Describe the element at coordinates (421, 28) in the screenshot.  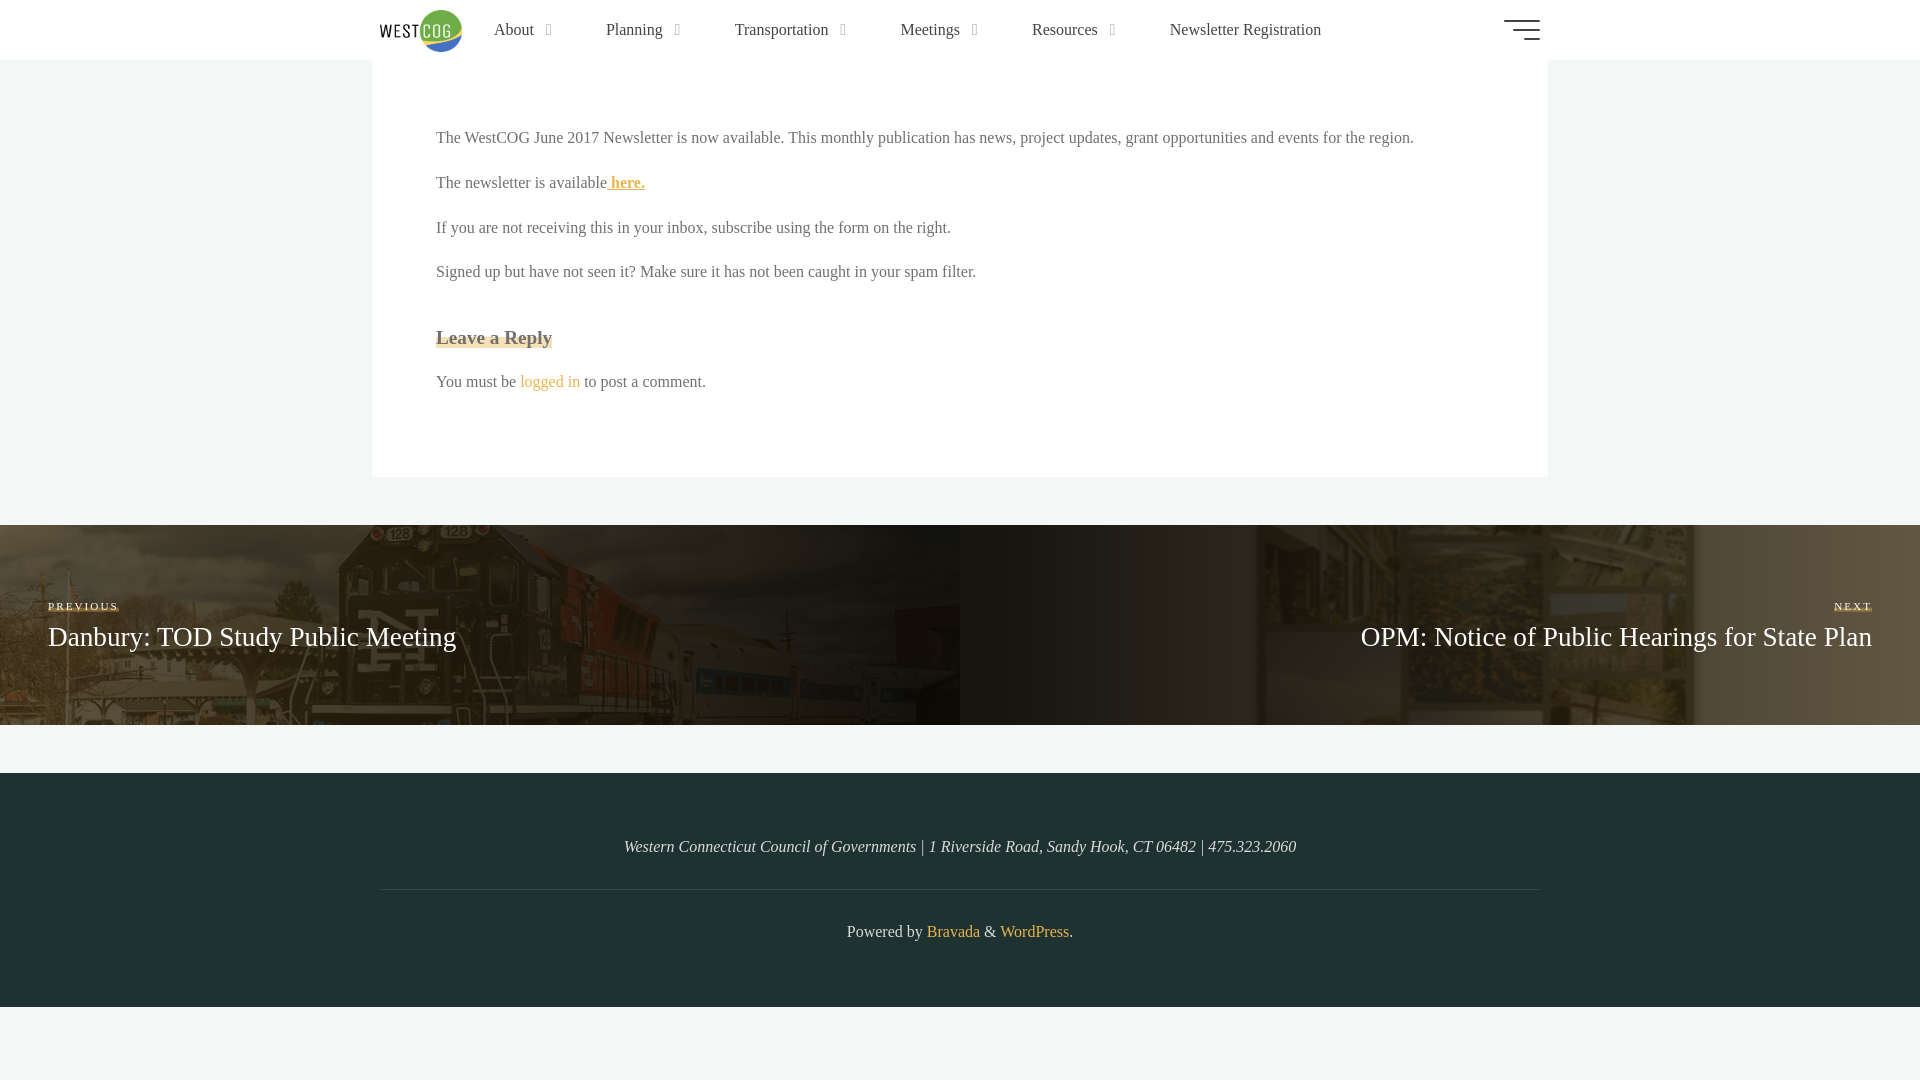
I see `Western Connecticut Council of Governments` at that location.